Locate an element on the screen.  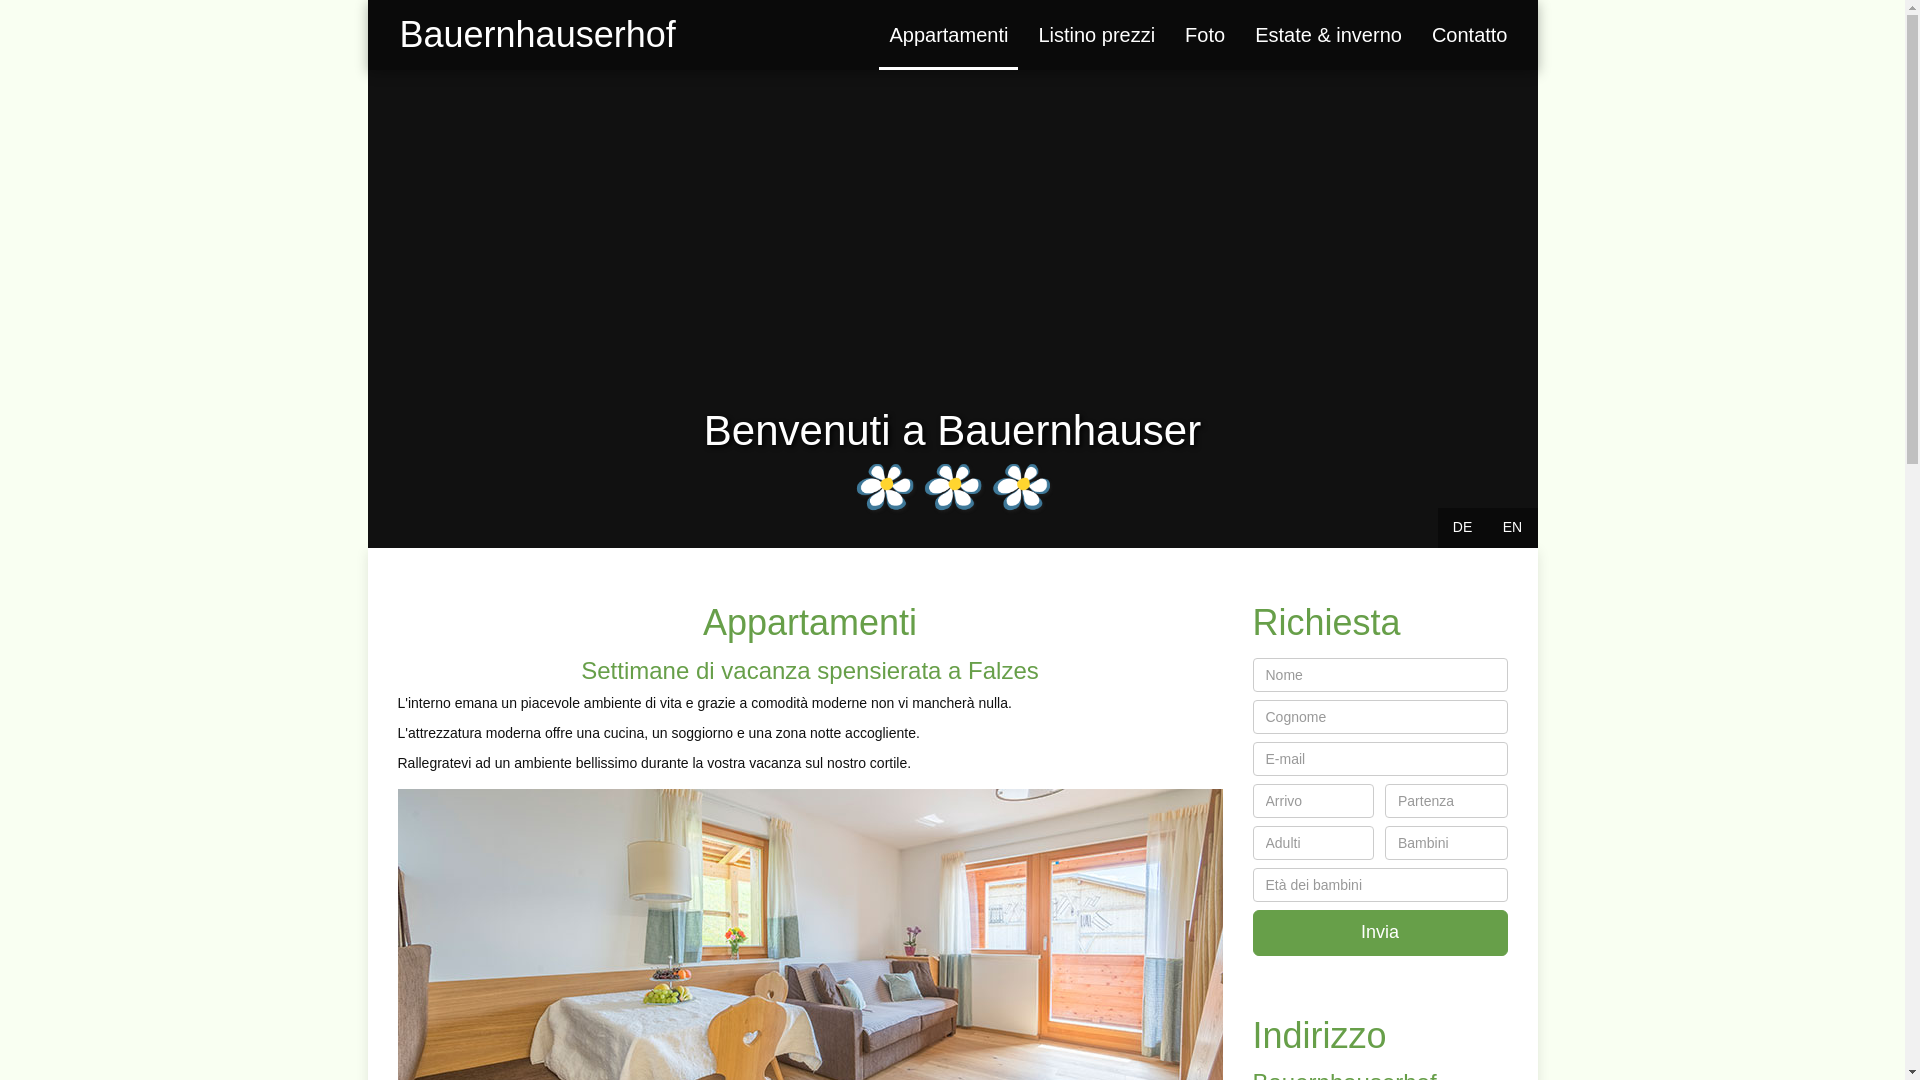
Invia is located at coordinates (1379, 932).